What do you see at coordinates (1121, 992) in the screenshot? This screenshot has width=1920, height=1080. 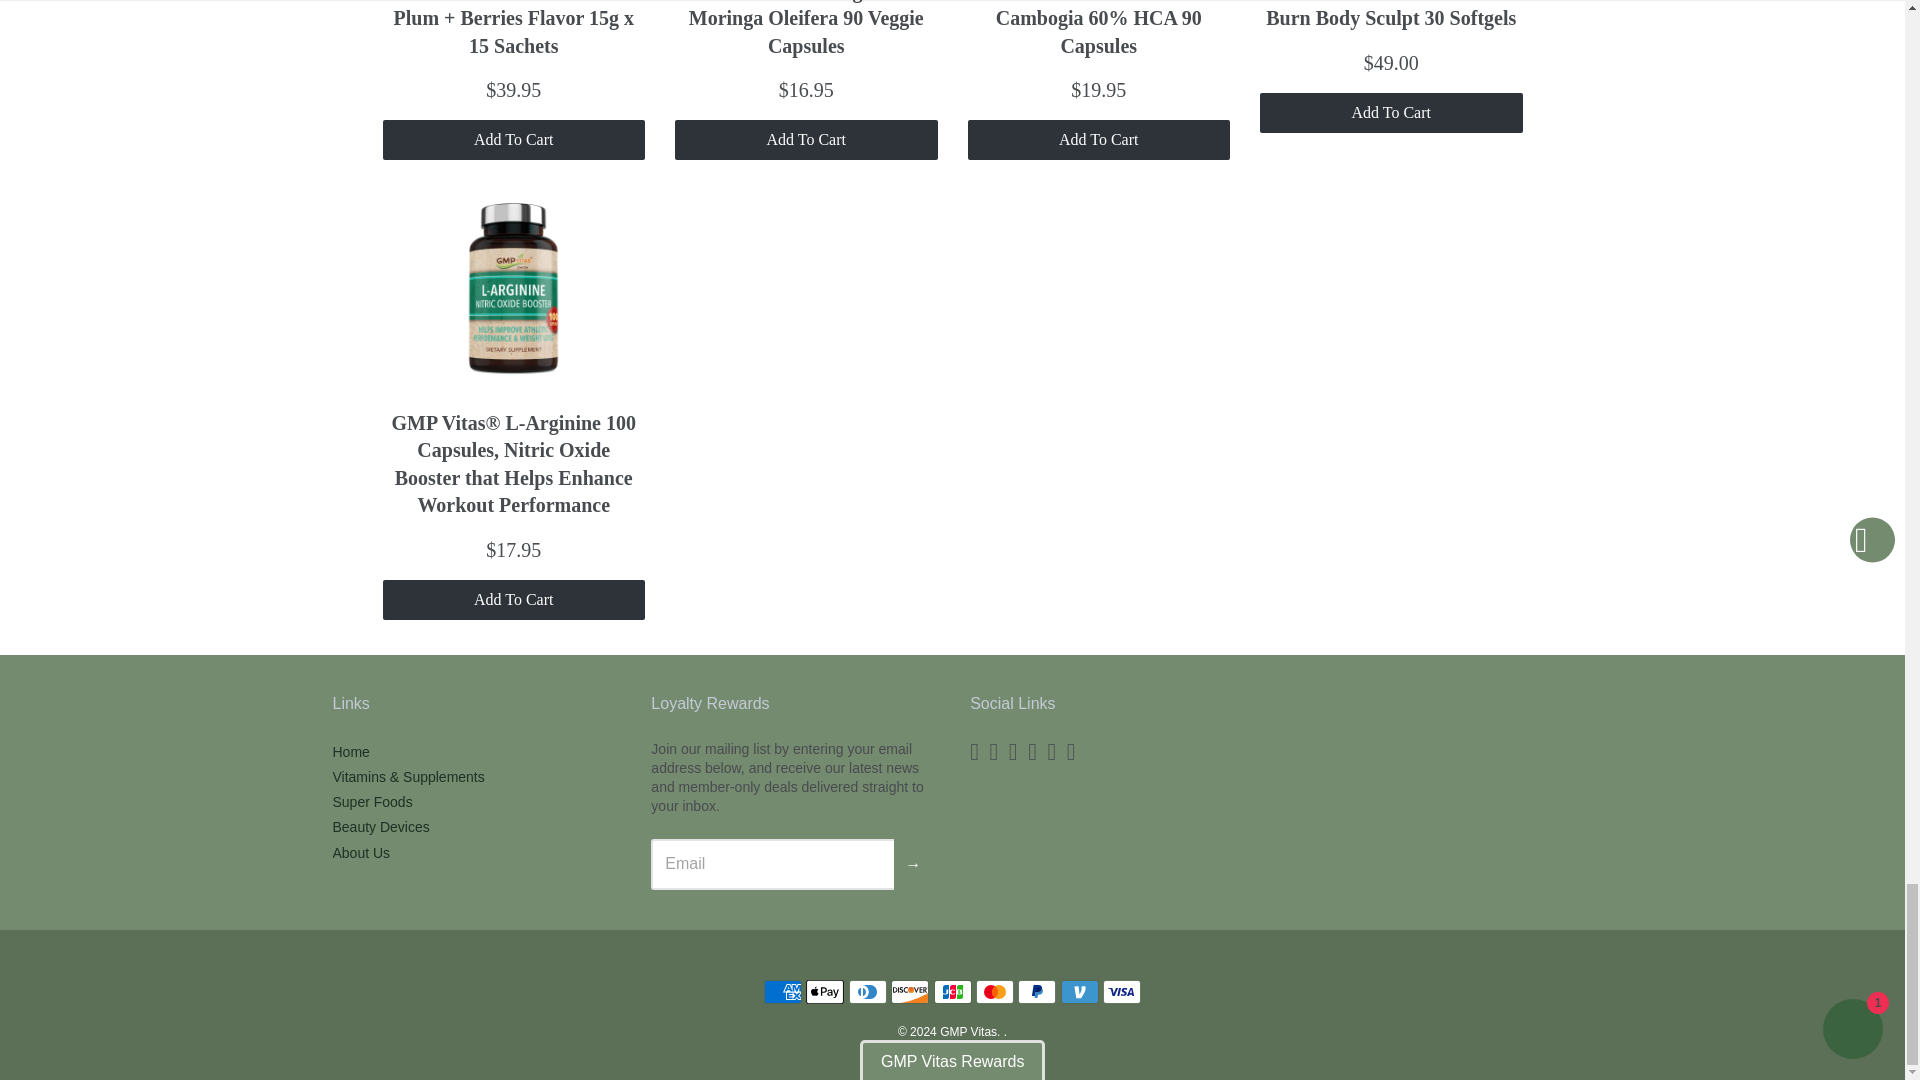 I see `Visa` at bounding box center [1121, 992].